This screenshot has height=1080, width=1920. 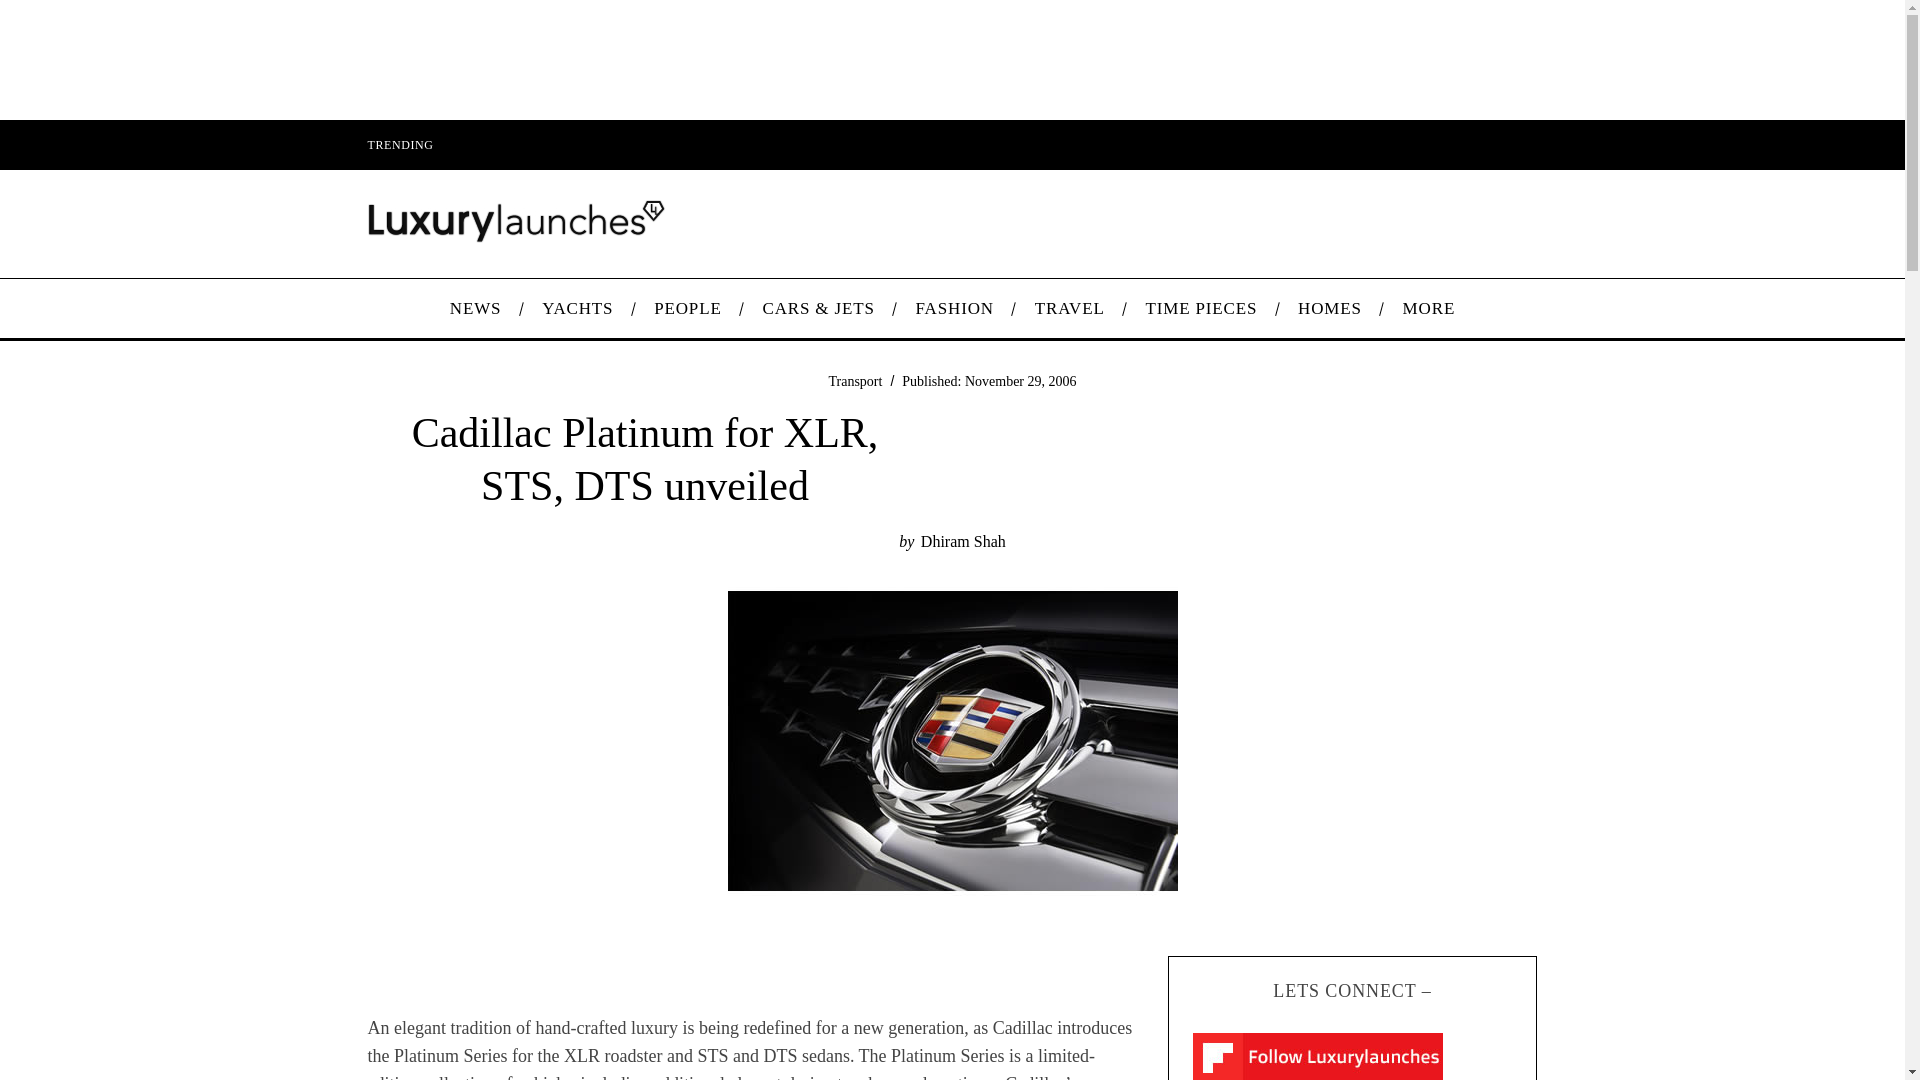 What do you see at coordinates (854, 380) in the screenshot?
I see `Transport` at bounding box center [854, 380].